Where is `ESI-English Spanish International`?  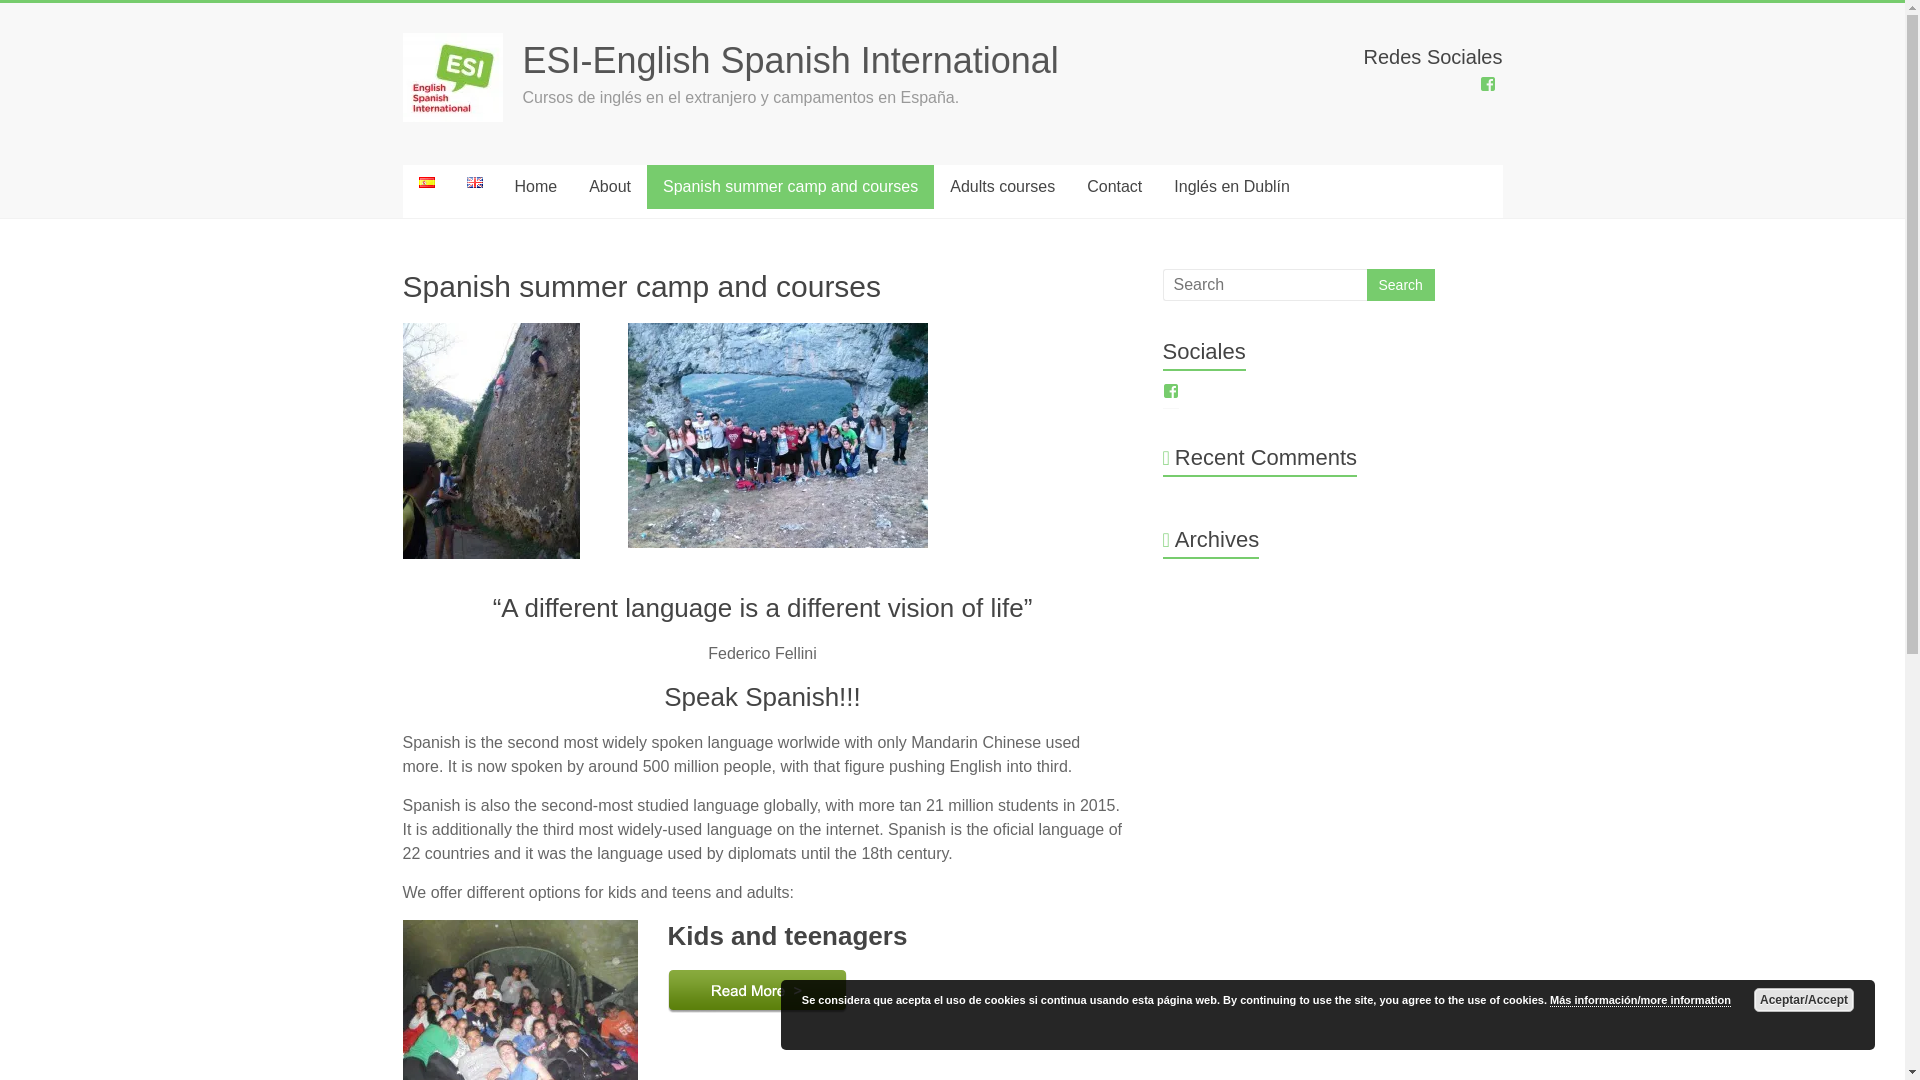 ESI-English Spanish International is located at coordinates (790, 60).